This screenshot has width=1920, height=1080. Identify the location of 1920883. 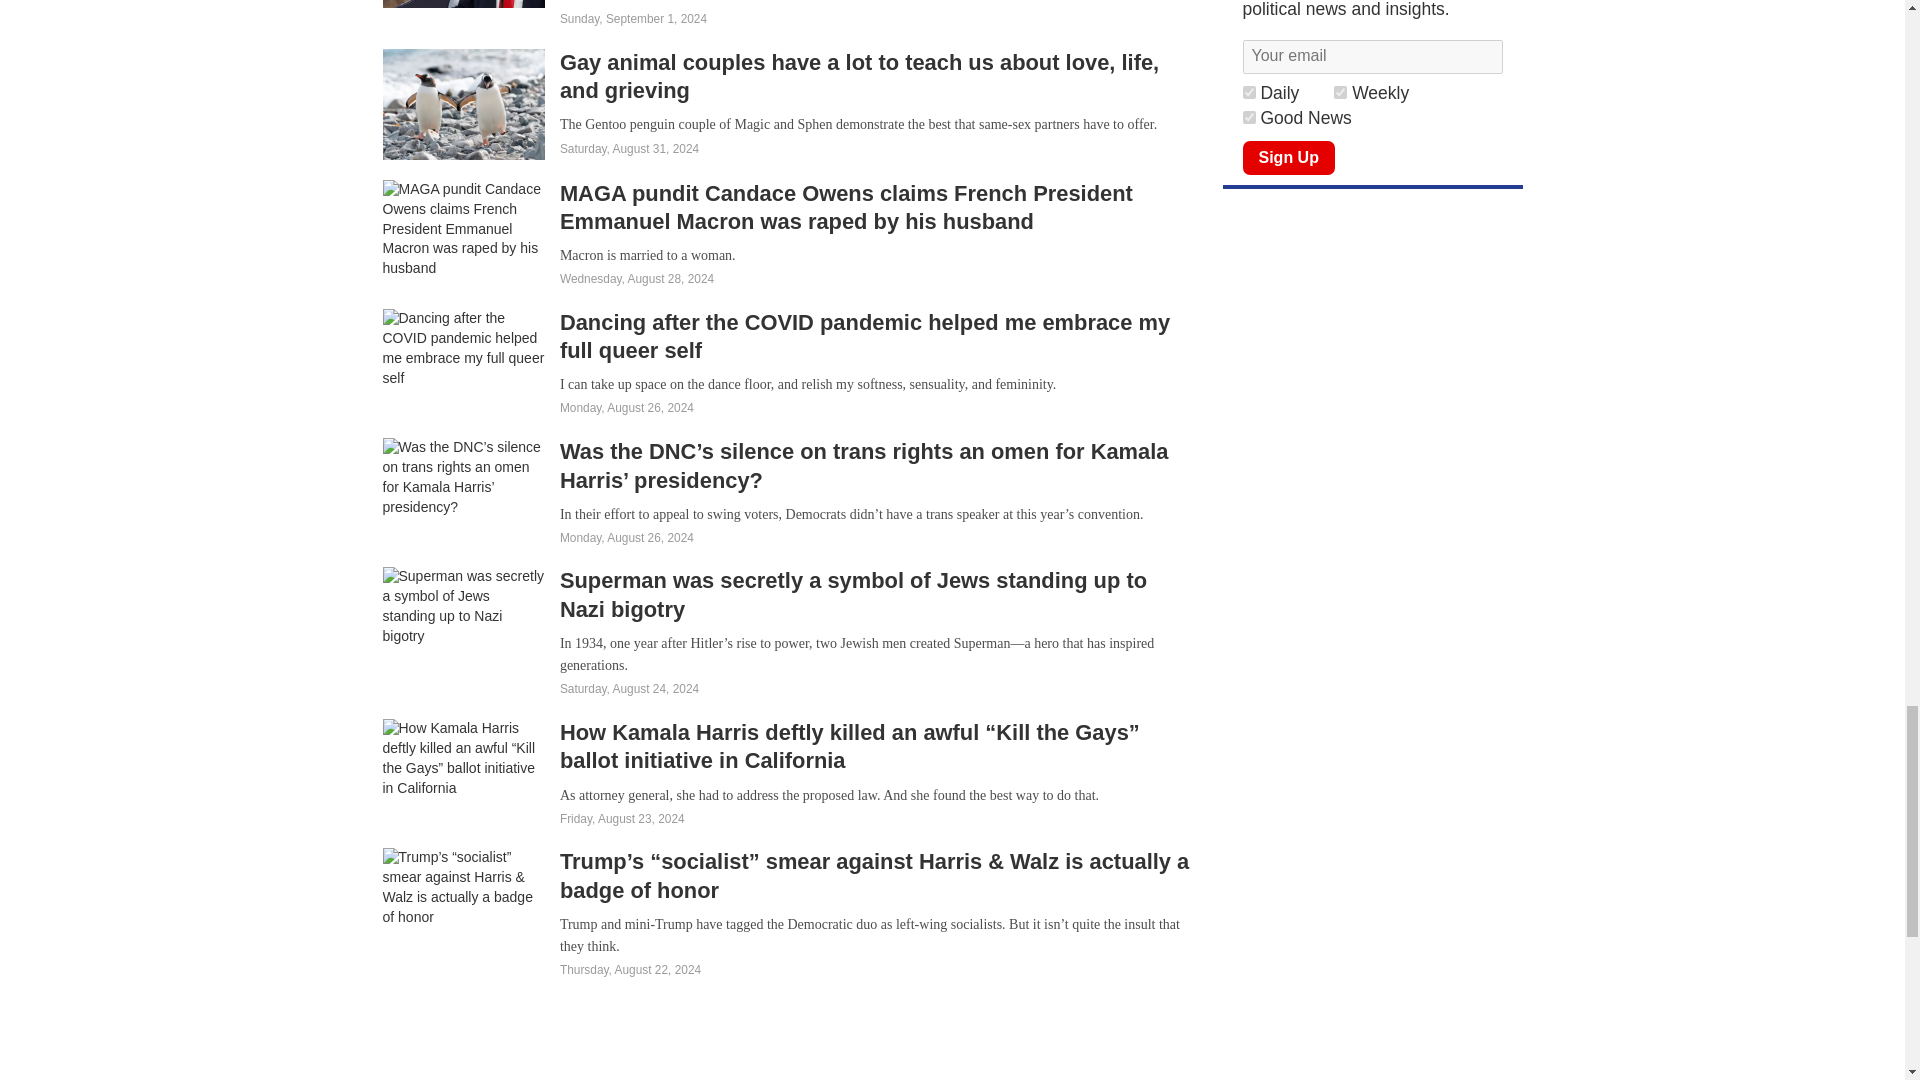
(1248, 118).